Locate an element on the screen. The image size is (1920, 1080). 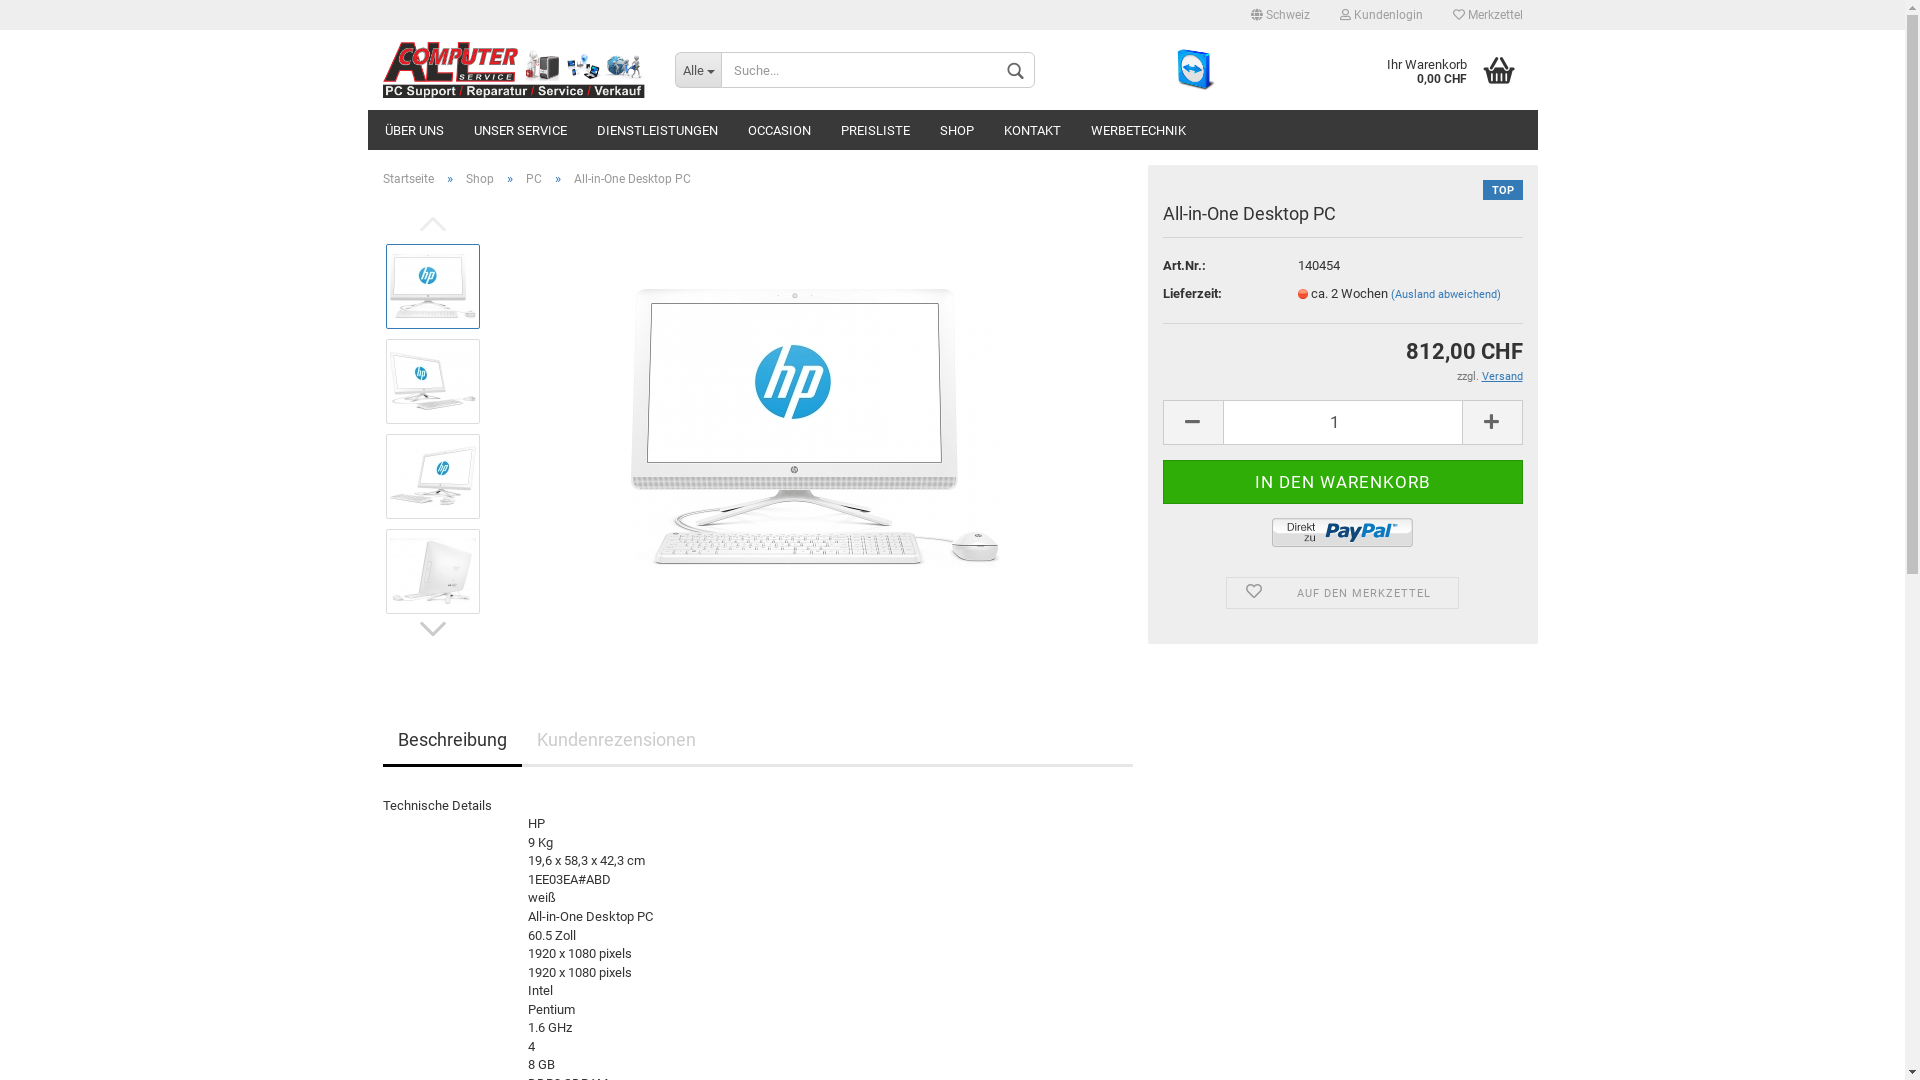
Preview: All-in-One Desktop PC is located at coordinates (433, 286).